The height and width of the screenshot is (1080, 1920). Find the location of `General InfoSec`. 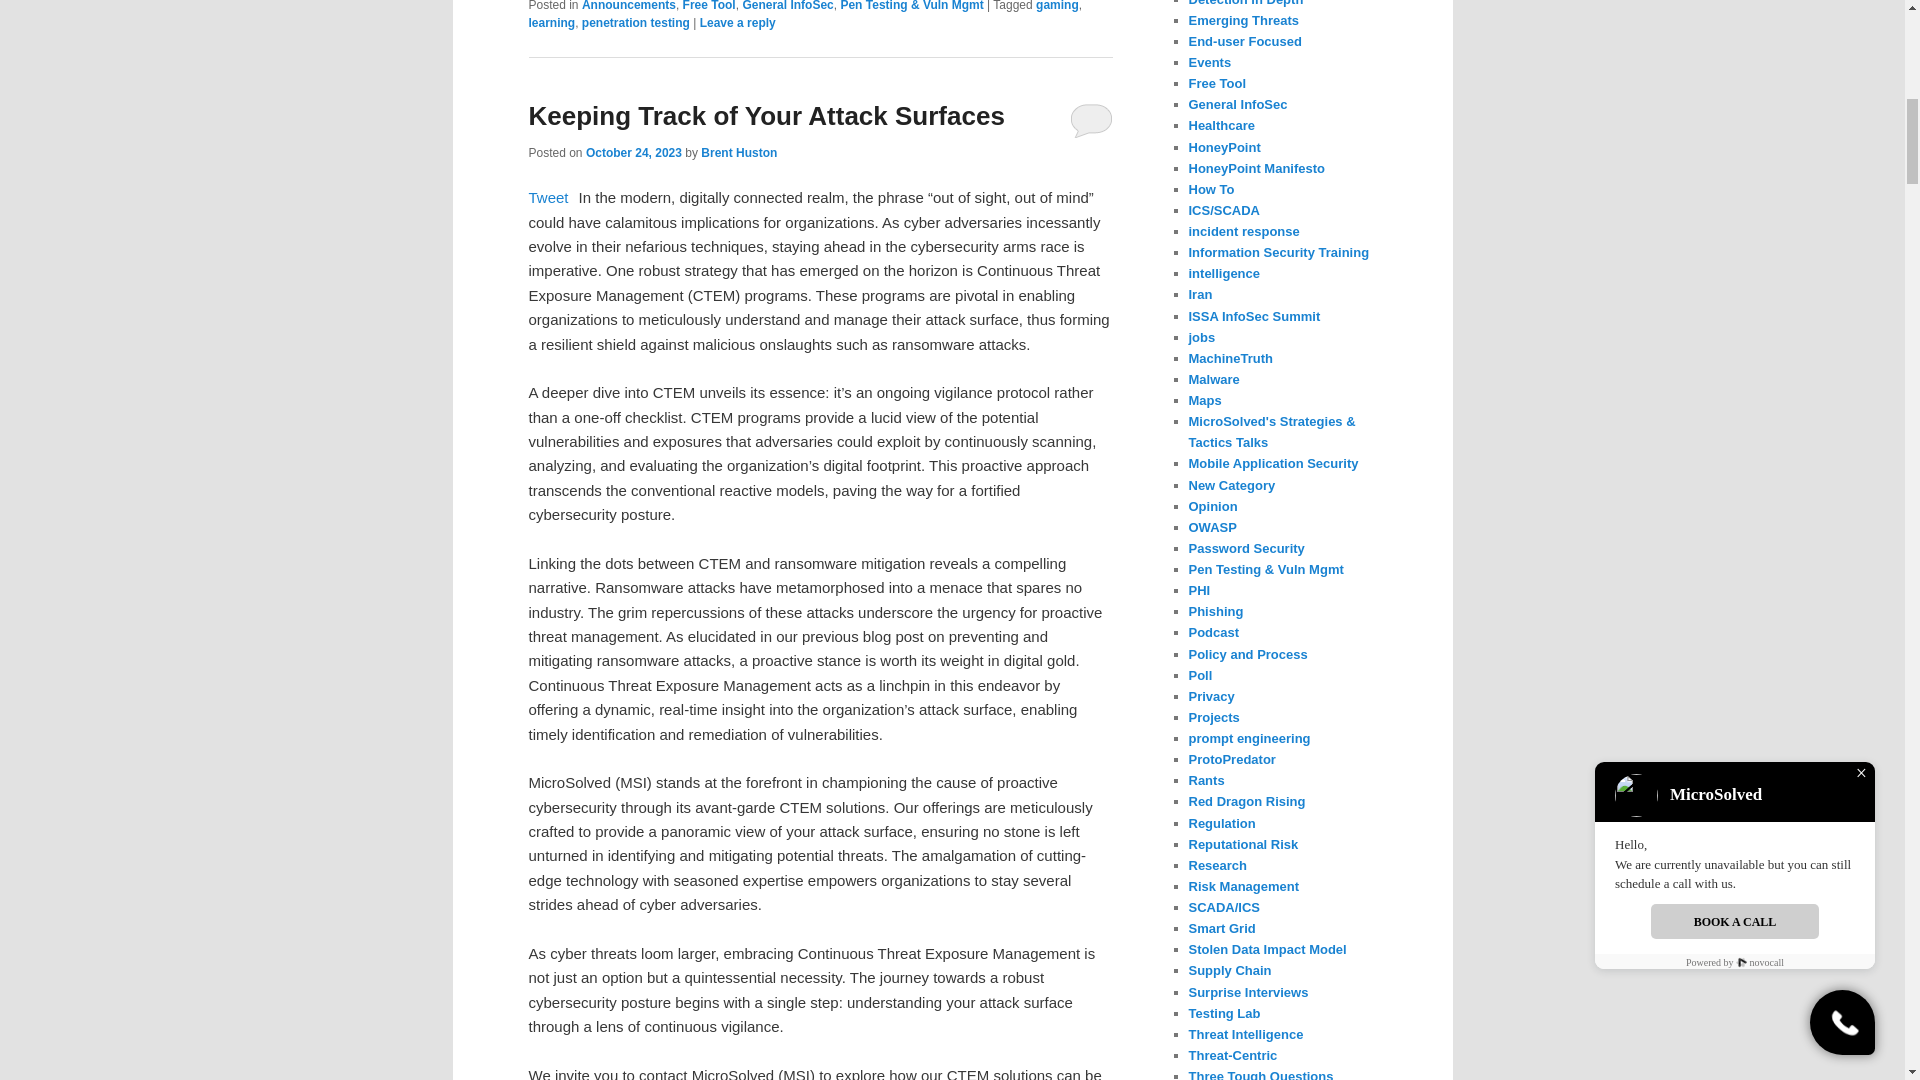

General InfoSec is located at coordinates (787, 6).